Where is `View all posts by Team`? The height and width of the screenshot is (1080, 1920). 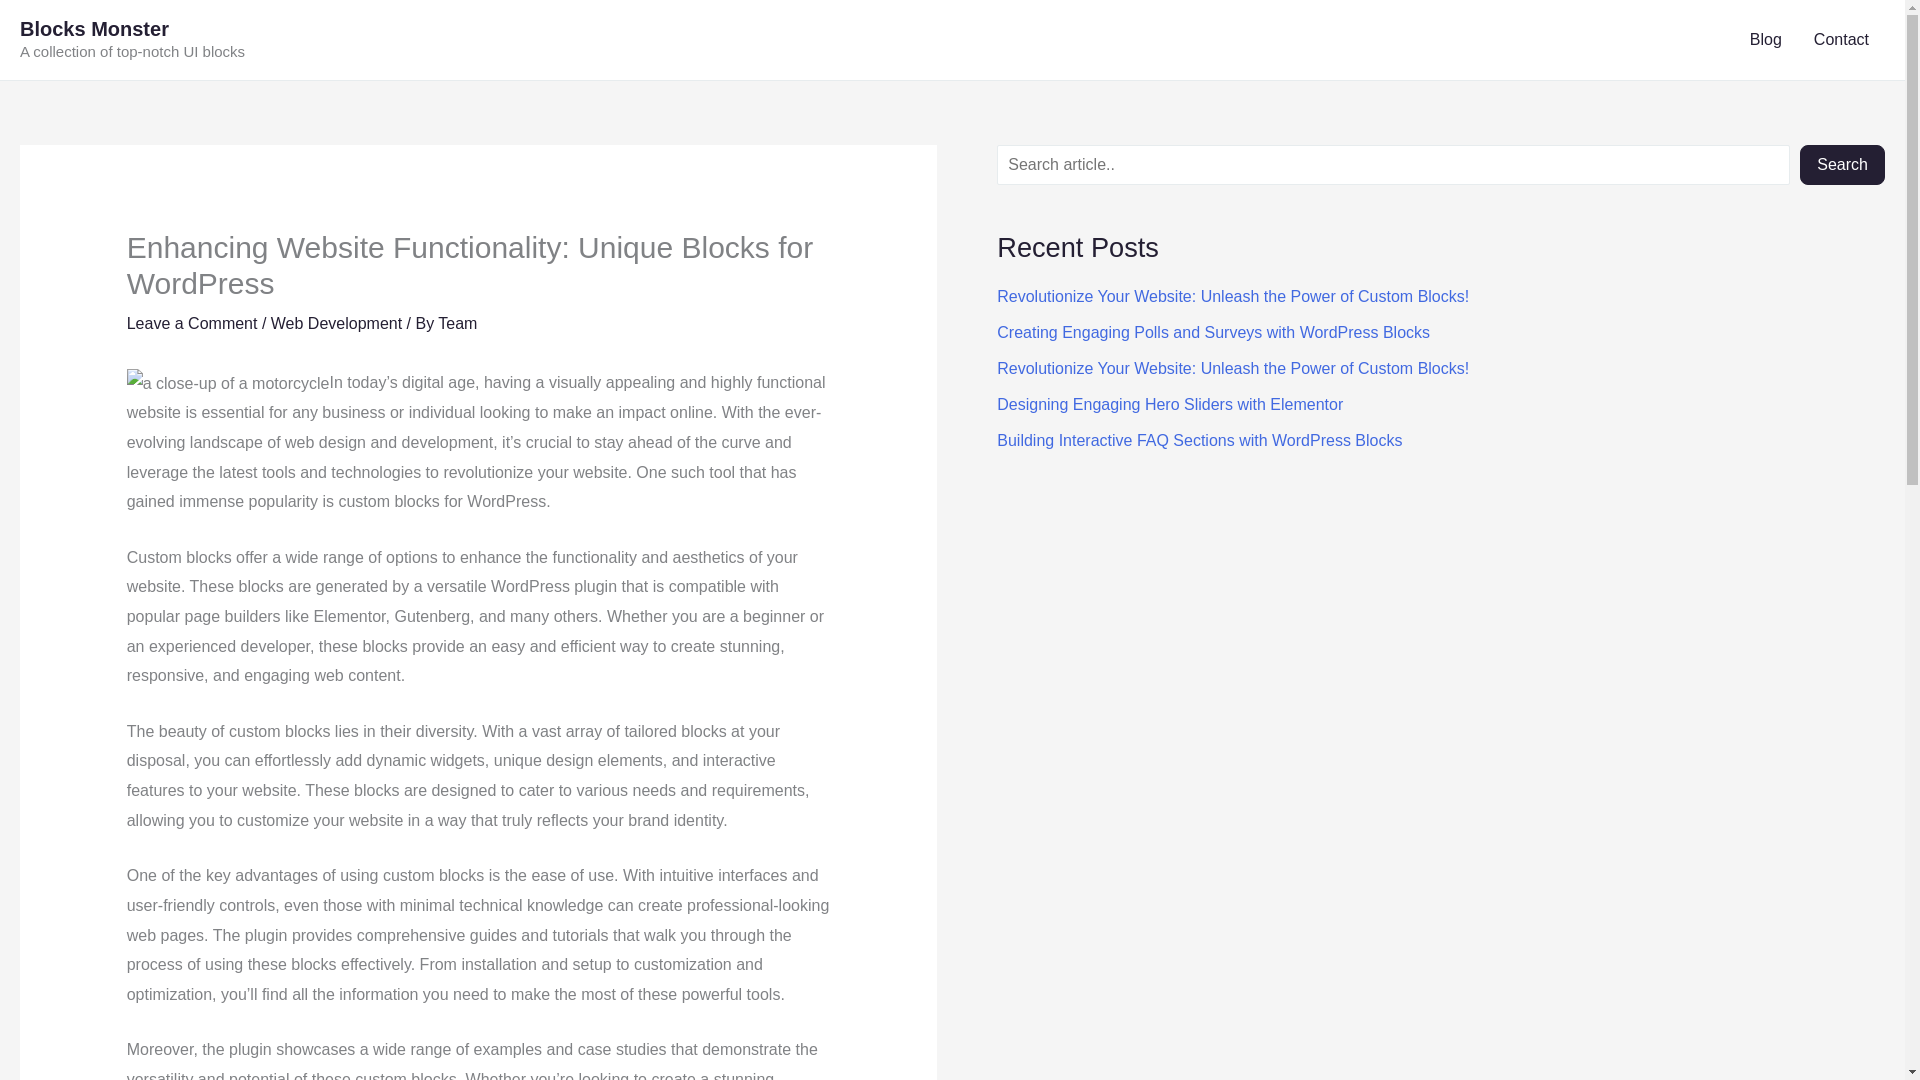
View all posts by Team is located at coordinates (456, 323).